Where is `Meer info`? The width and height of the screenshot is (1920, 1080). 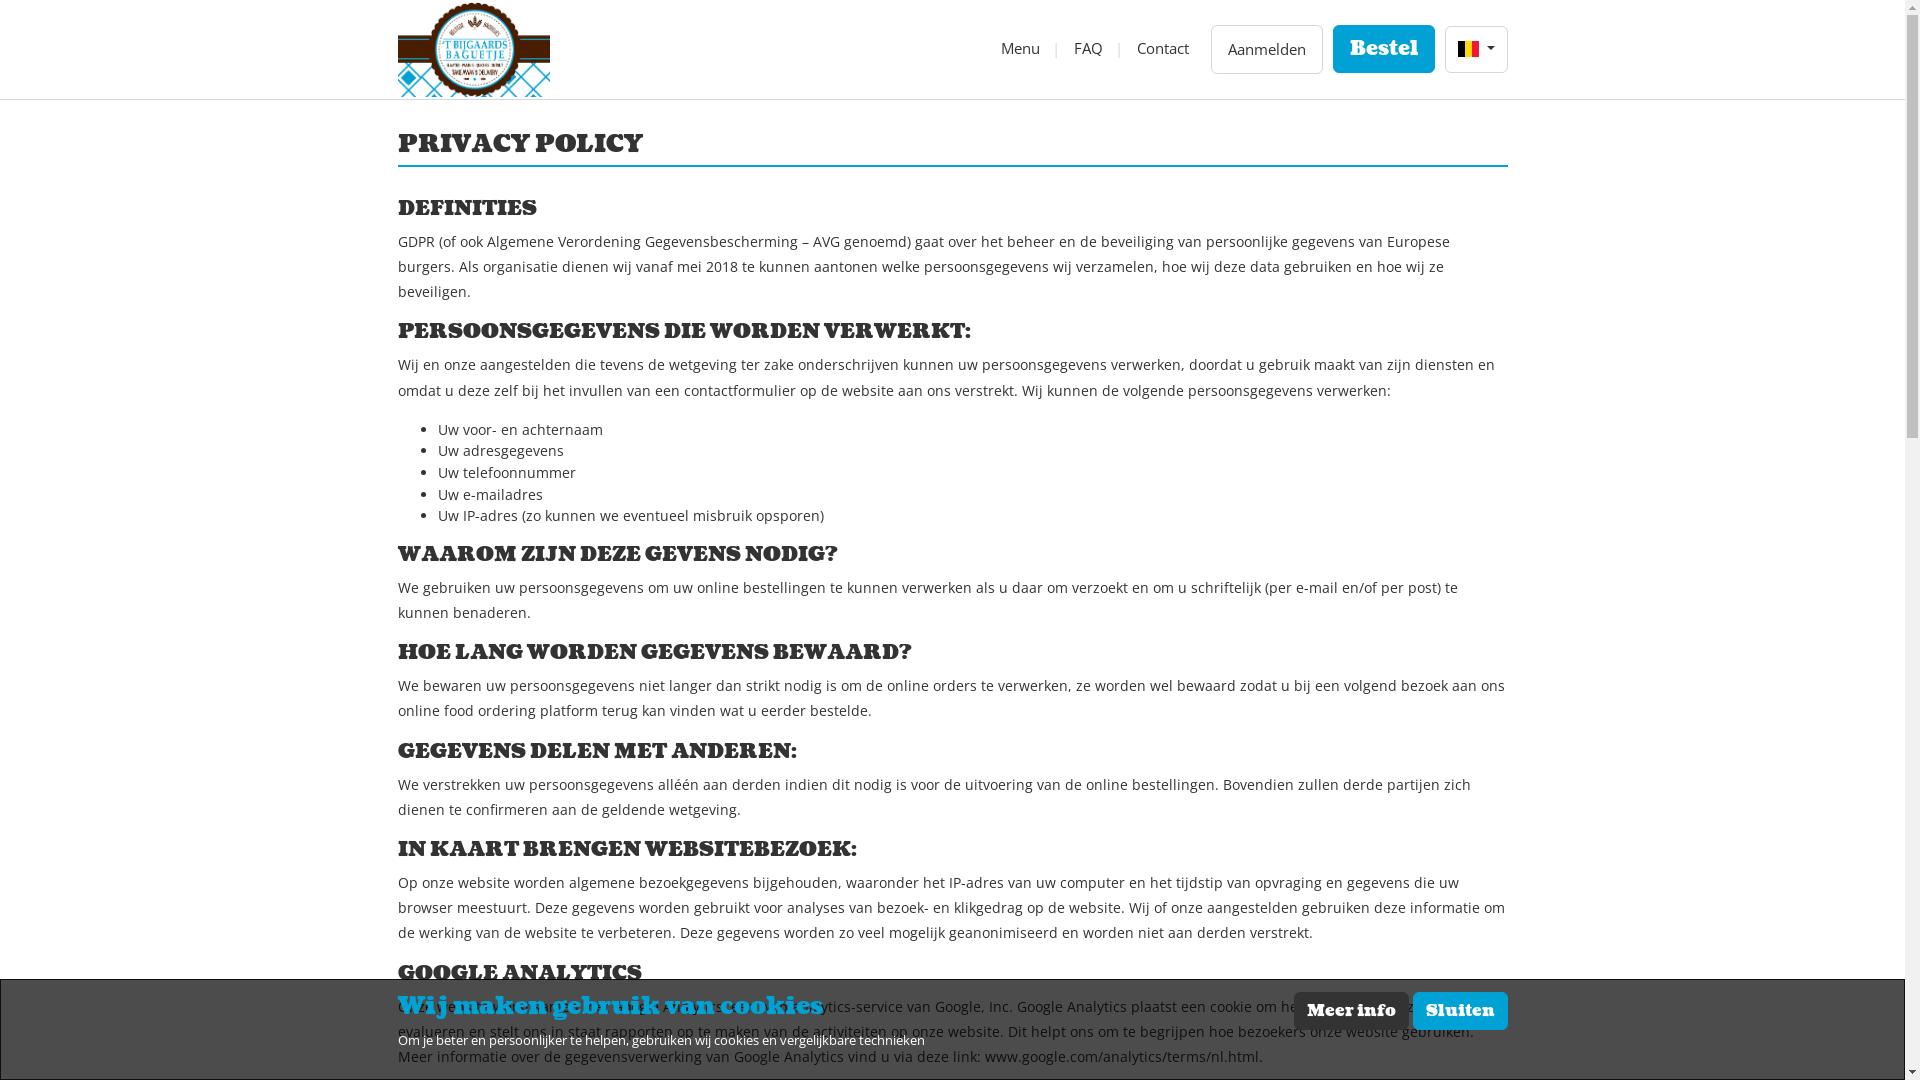 Meer info is located at coordinates (1352, 1011).